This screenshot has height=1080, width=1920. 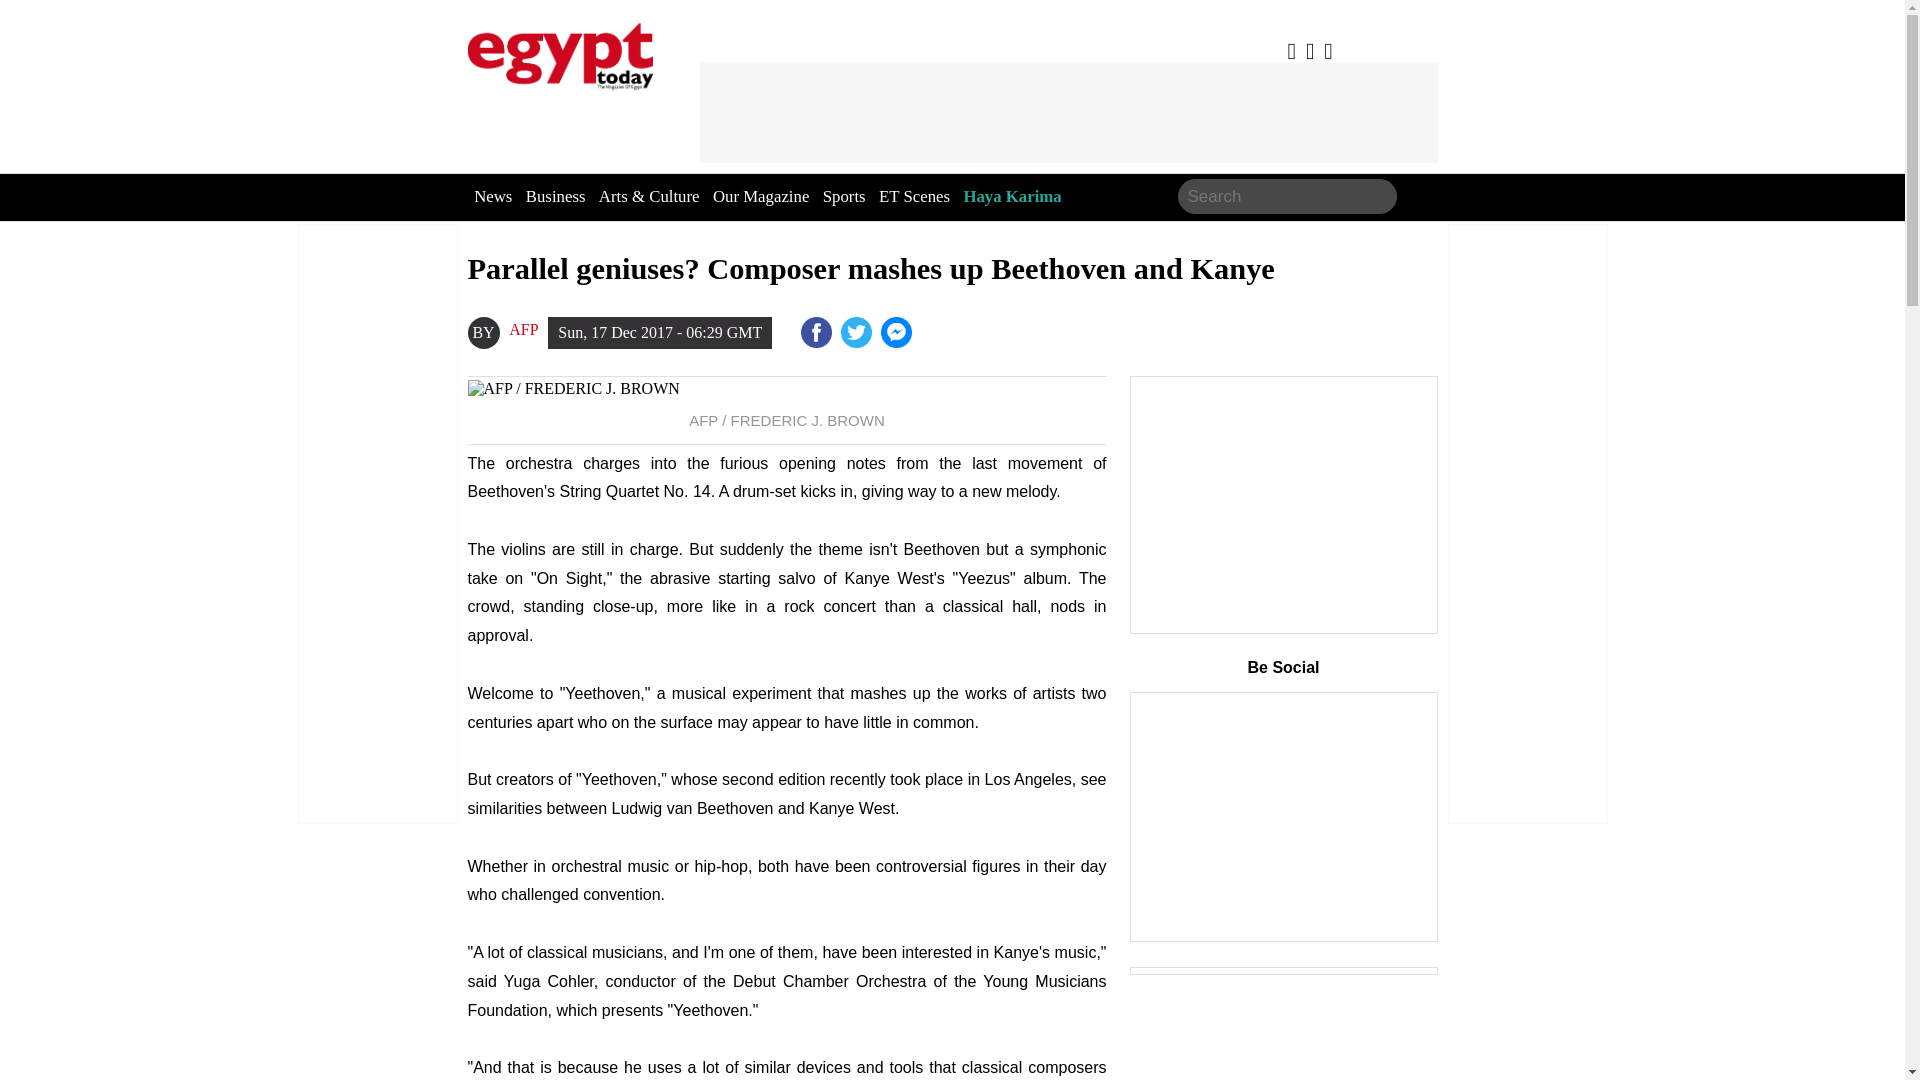 What do you see at coordinates (760, 197) in the screenshot?
I see `Our Magazine` at bounding box center [760, 197].